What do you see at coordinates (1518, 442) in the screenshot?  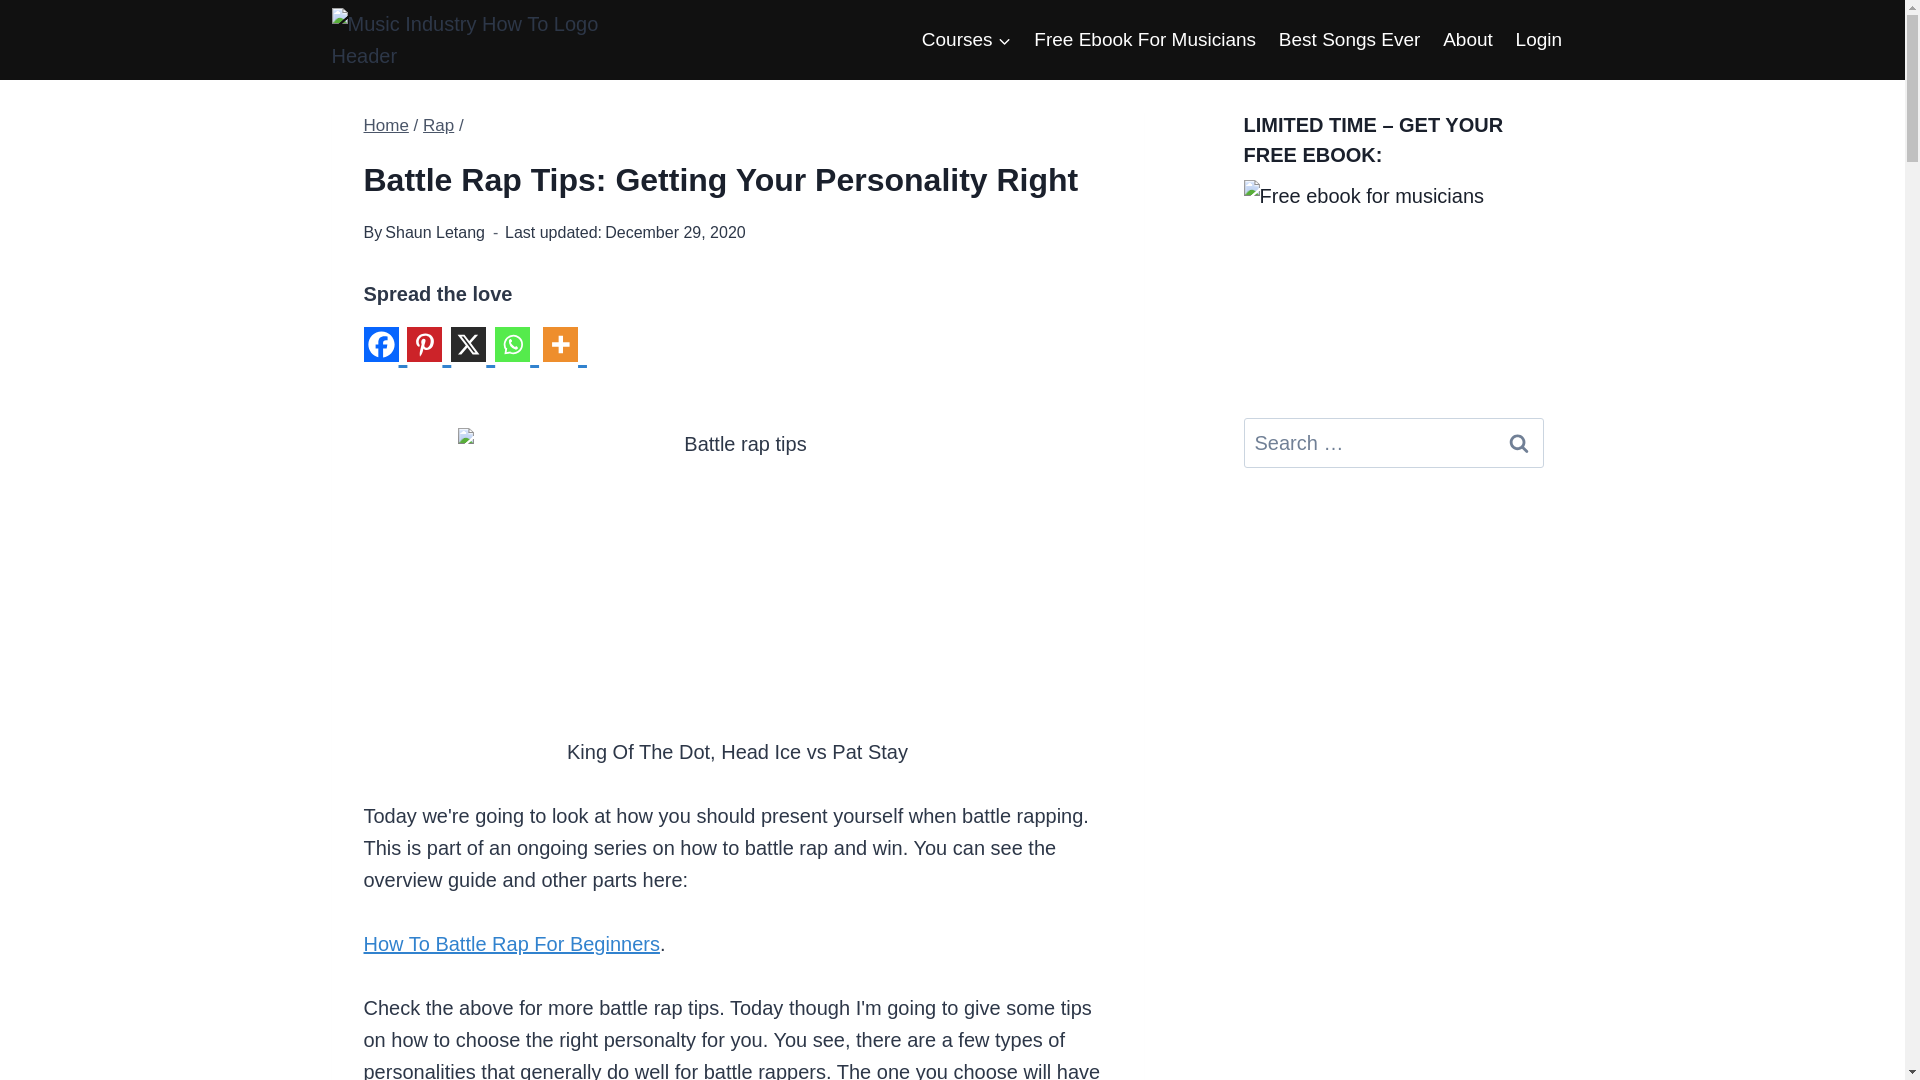 I see `Search` at bounding box center [1518, 442].